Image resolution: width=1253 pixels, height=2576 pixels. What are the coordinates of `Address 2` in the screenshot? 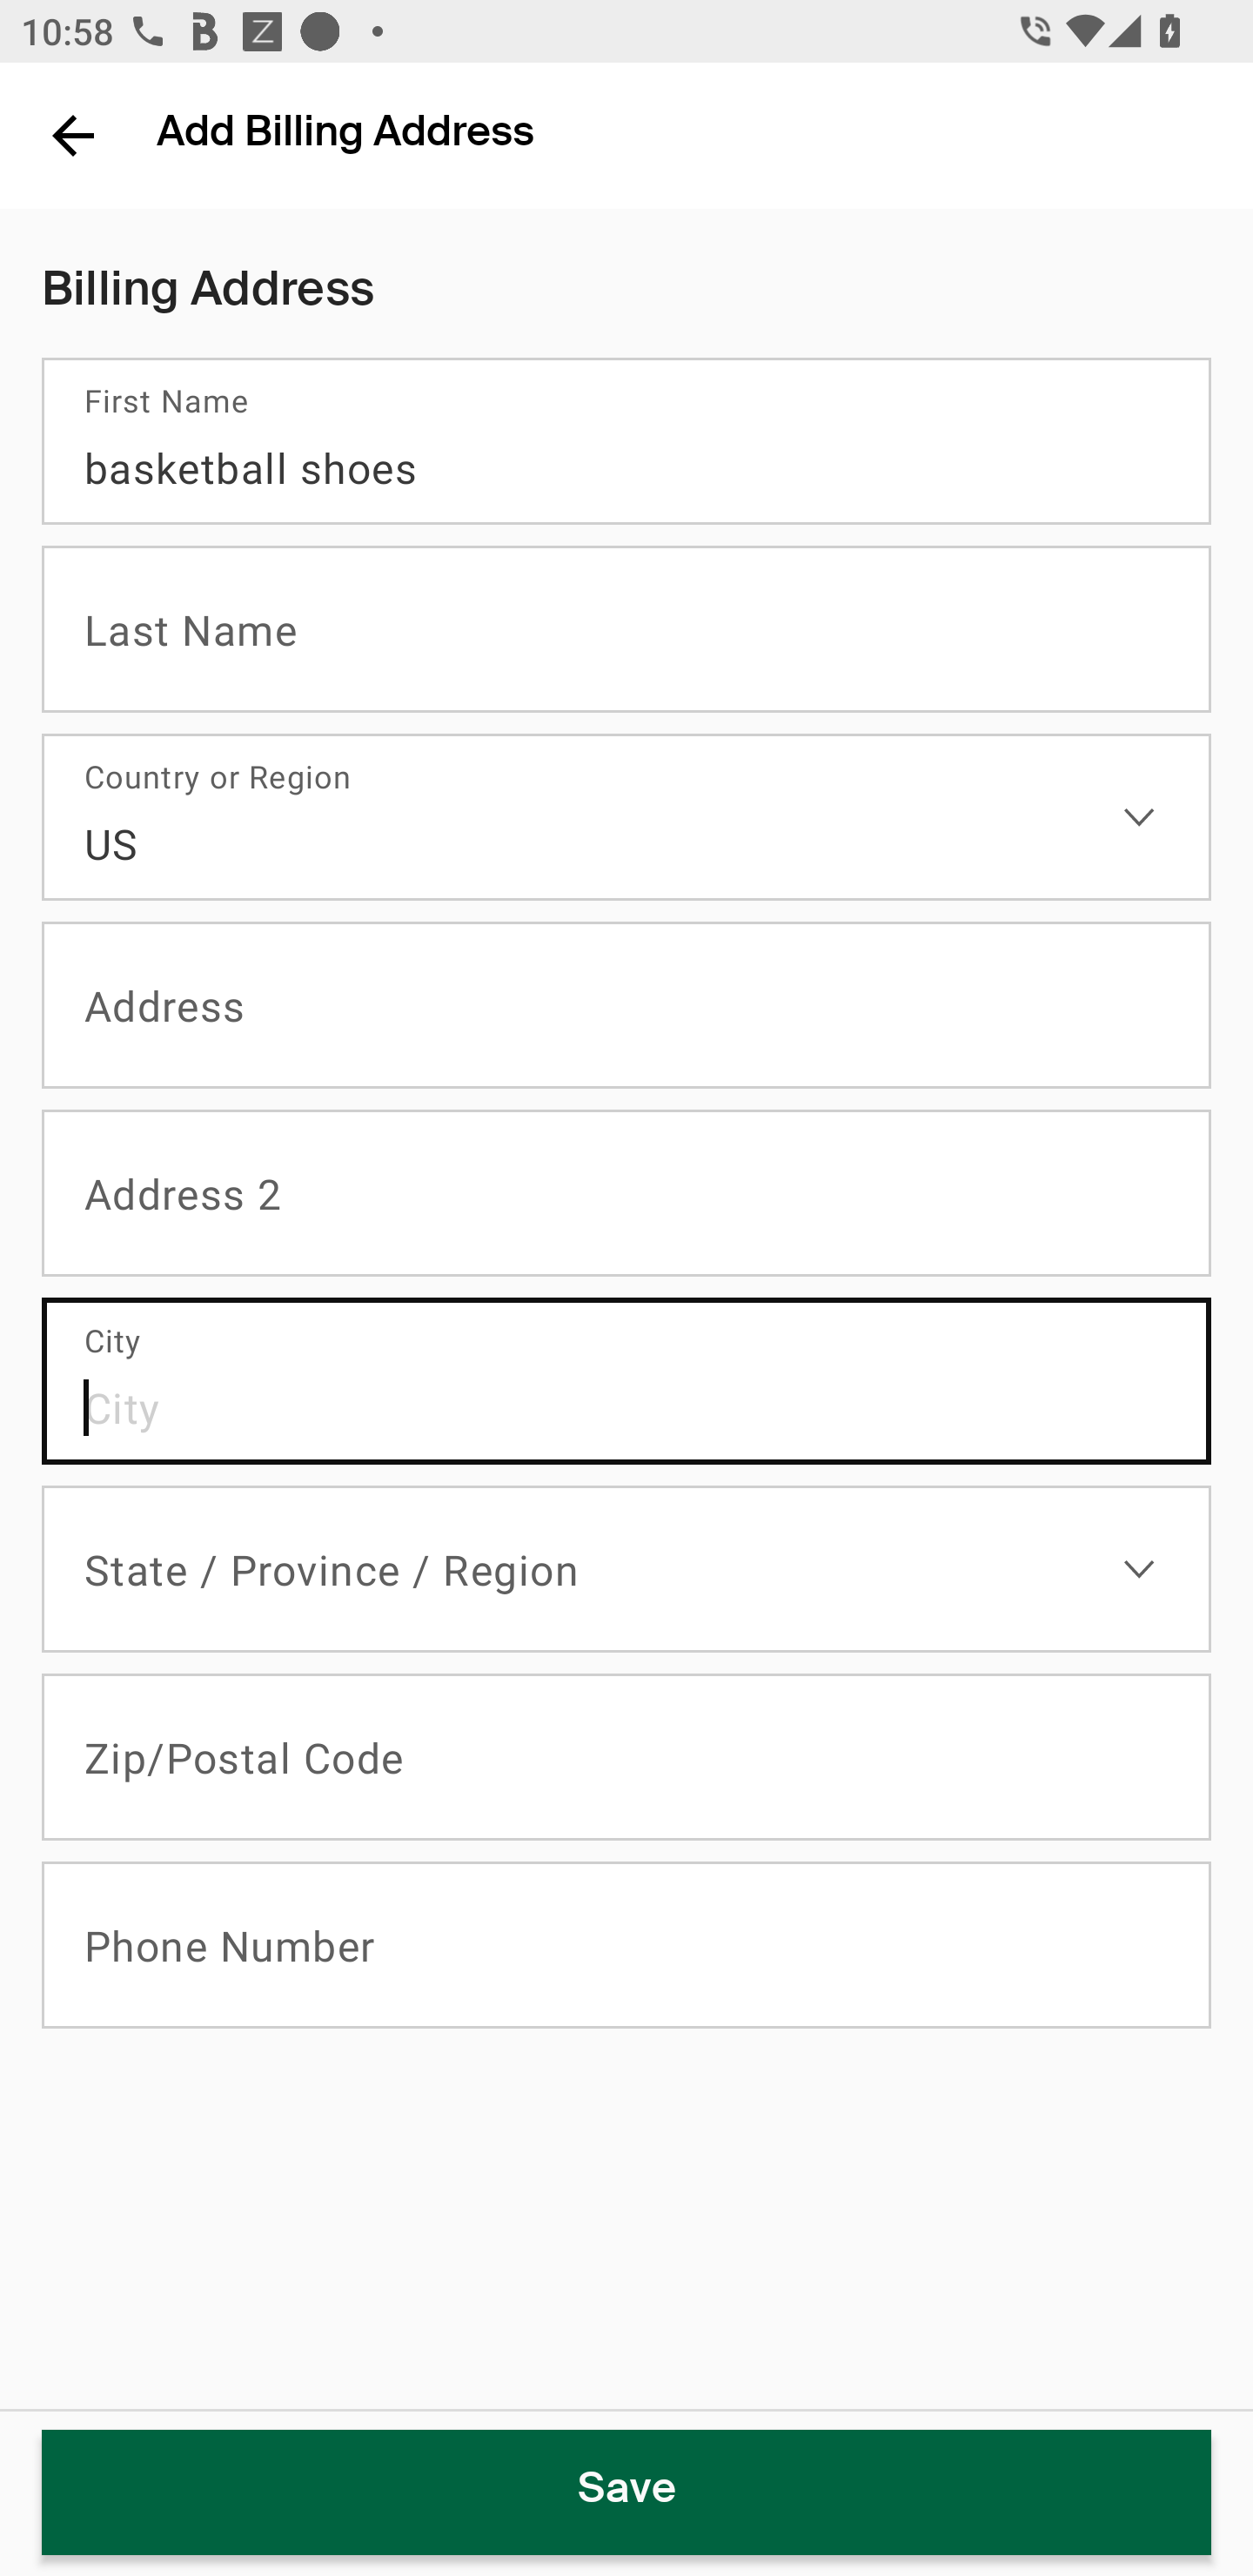 It's located at (626, 1194).